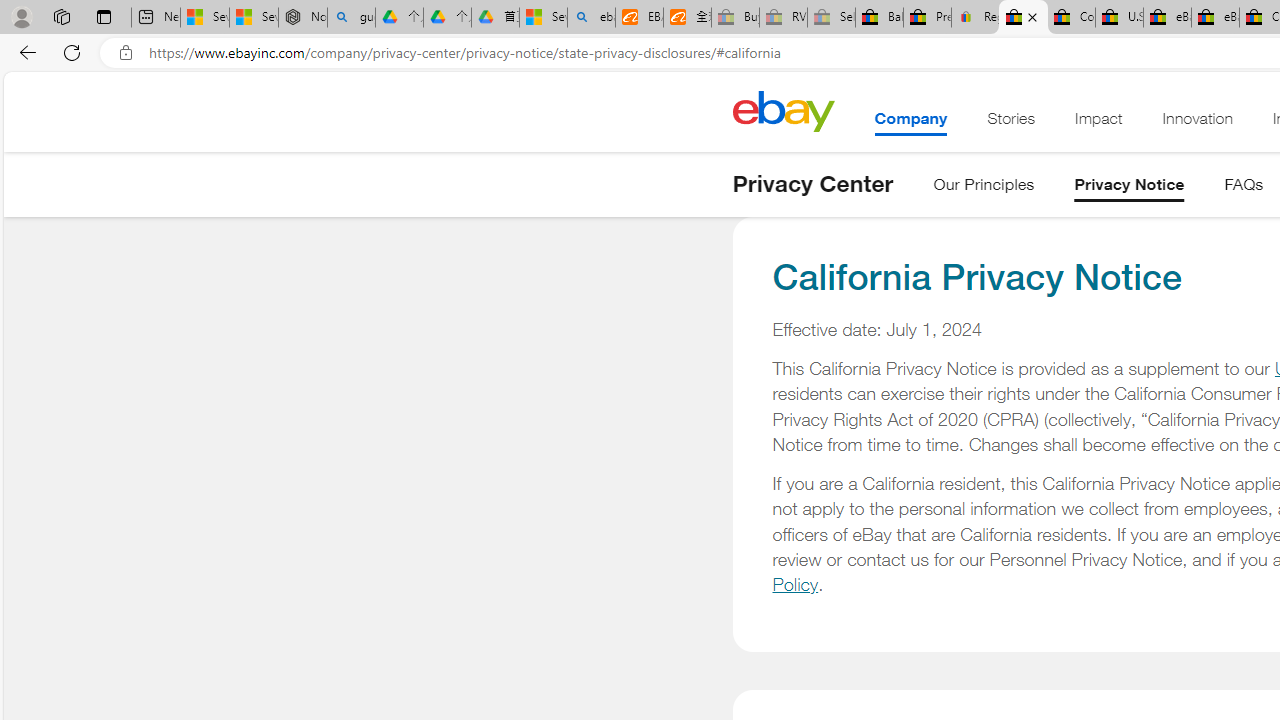 This screenshot has width=1280, height=720. Describe the element at coordinates (735, 18) in the screenshot. I see `Buy Auto Parts & Accessories | eBay - Sleeping` at that location.